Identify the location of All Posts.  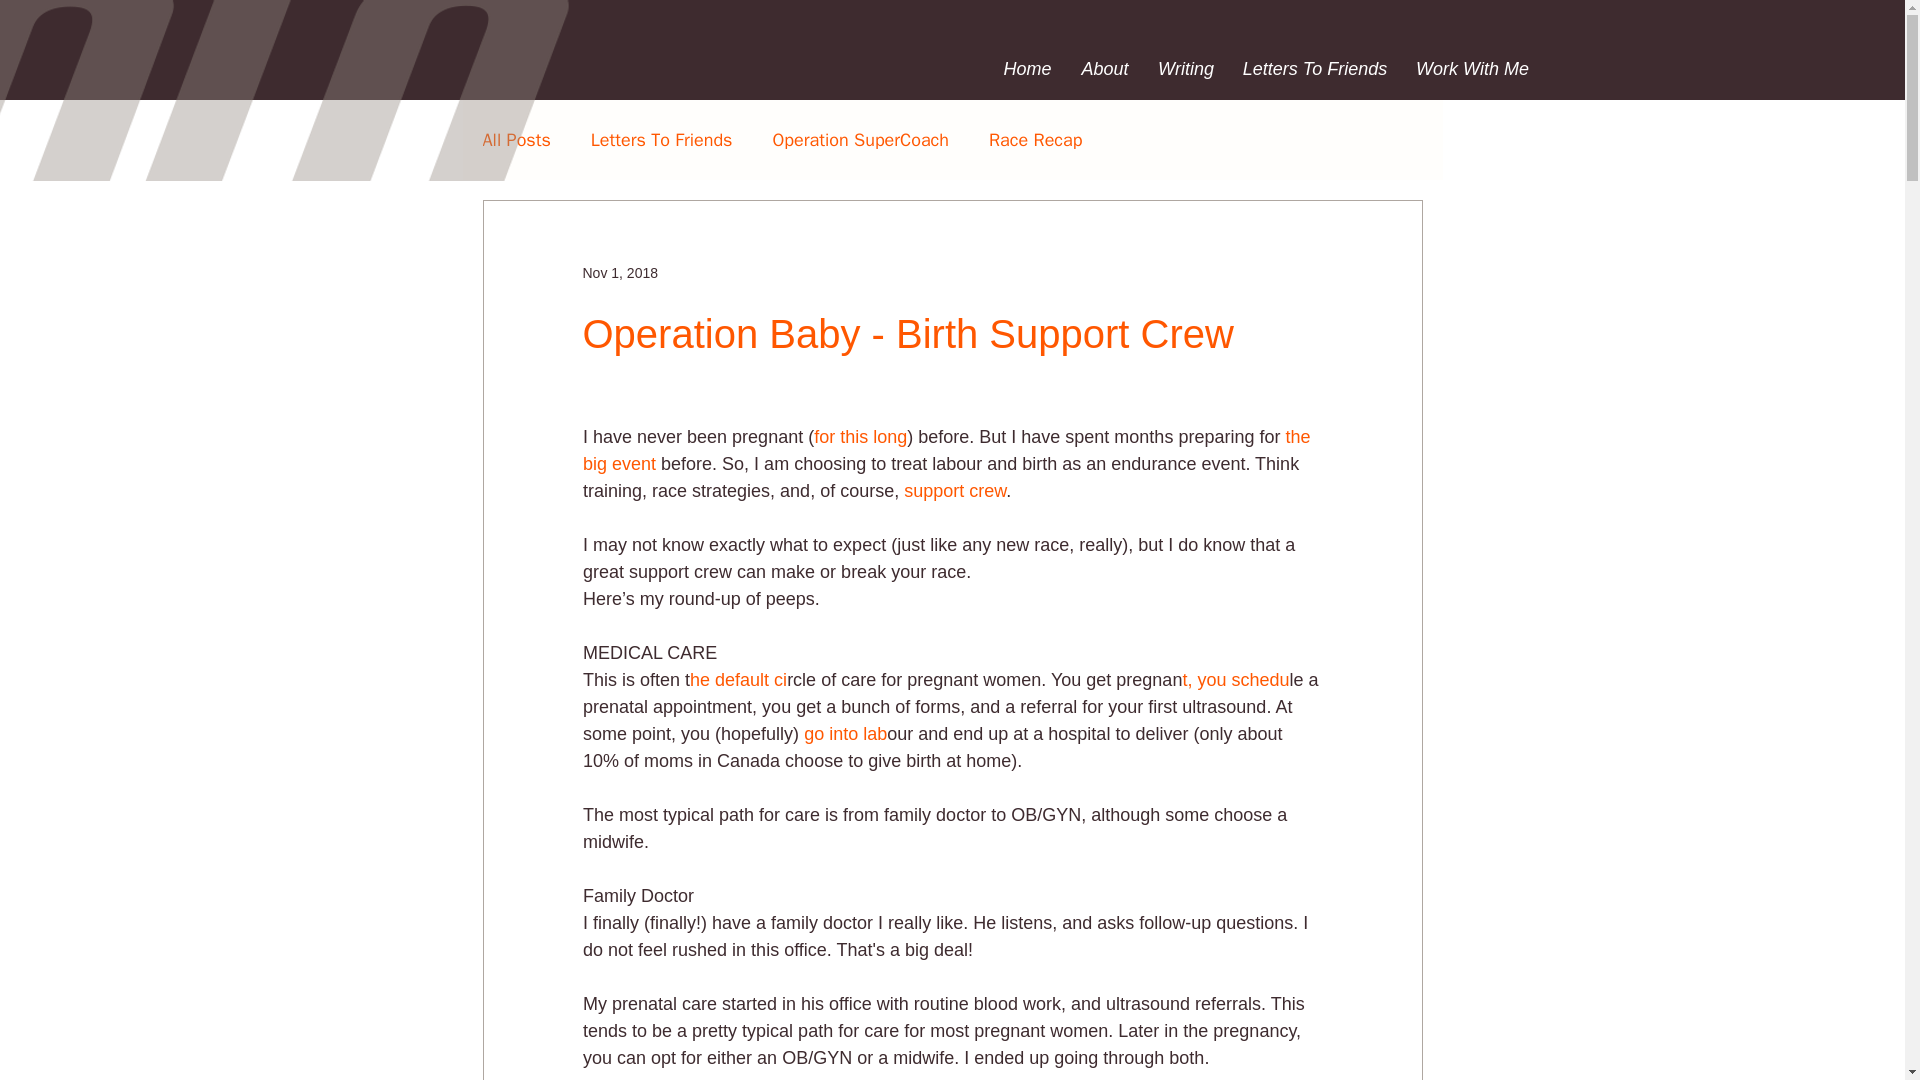
(515, 140).